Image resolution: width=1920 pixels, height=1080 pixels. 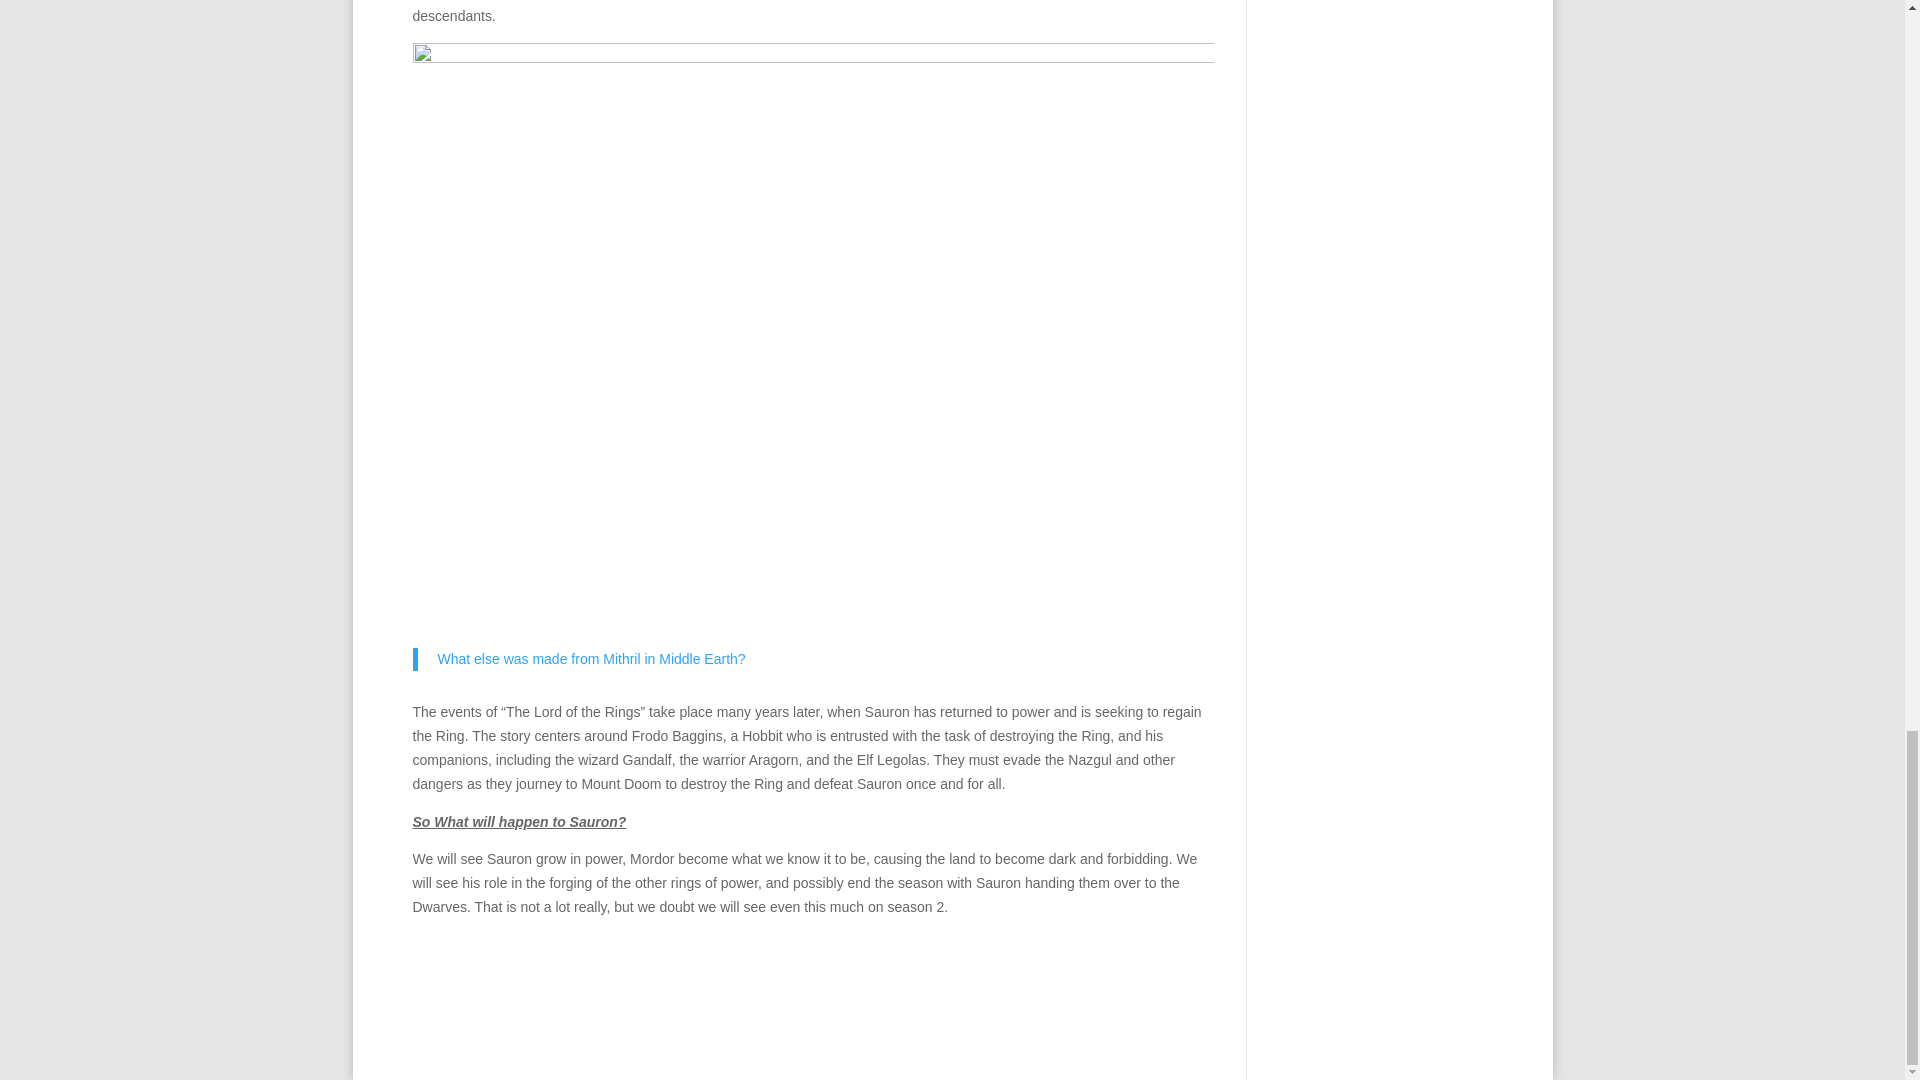 I want to click on What else was made from Mithril in Middle Earth?, so click(x=592, y=659).